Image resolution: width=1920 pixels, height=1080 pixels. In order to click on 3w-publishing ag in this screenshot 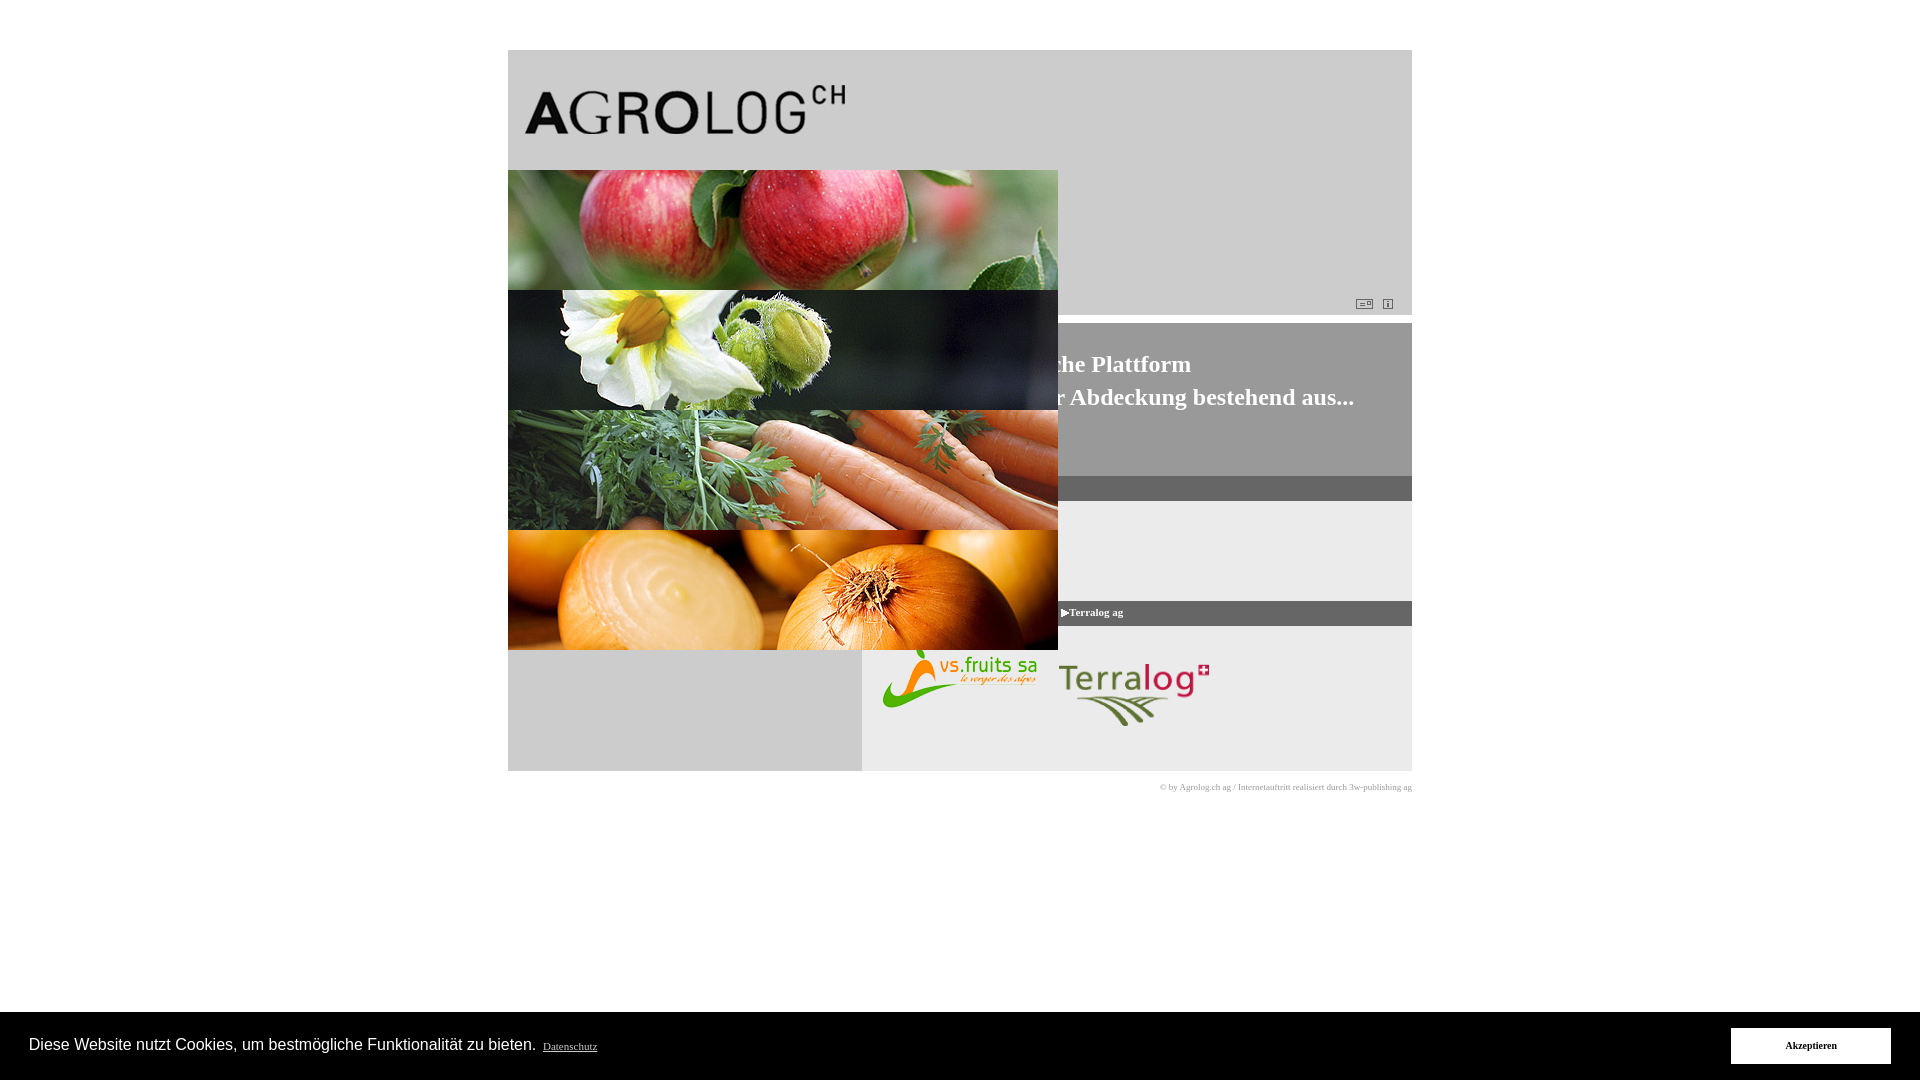, I will do `click(1380, 787)`.